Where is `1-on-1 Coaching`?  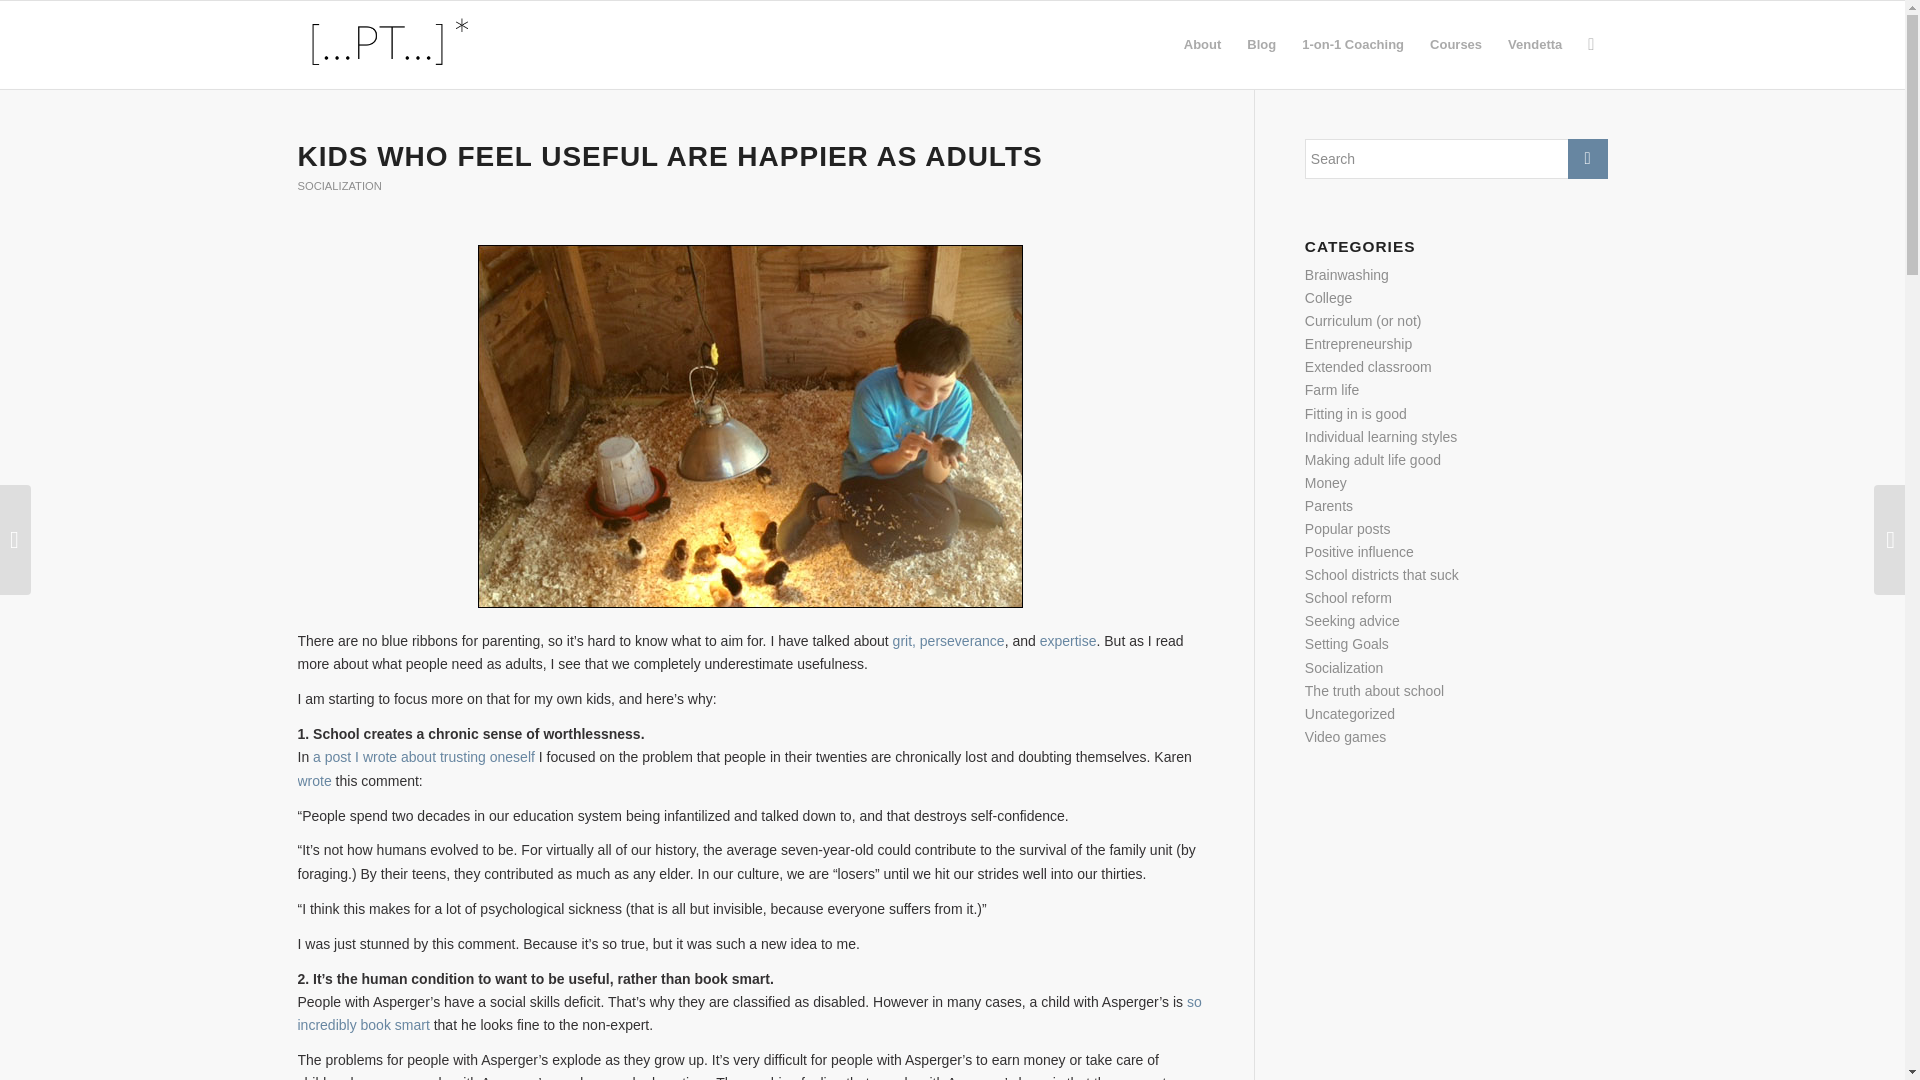 1-on-1 Coaching is located at coordinates (1352, 44).